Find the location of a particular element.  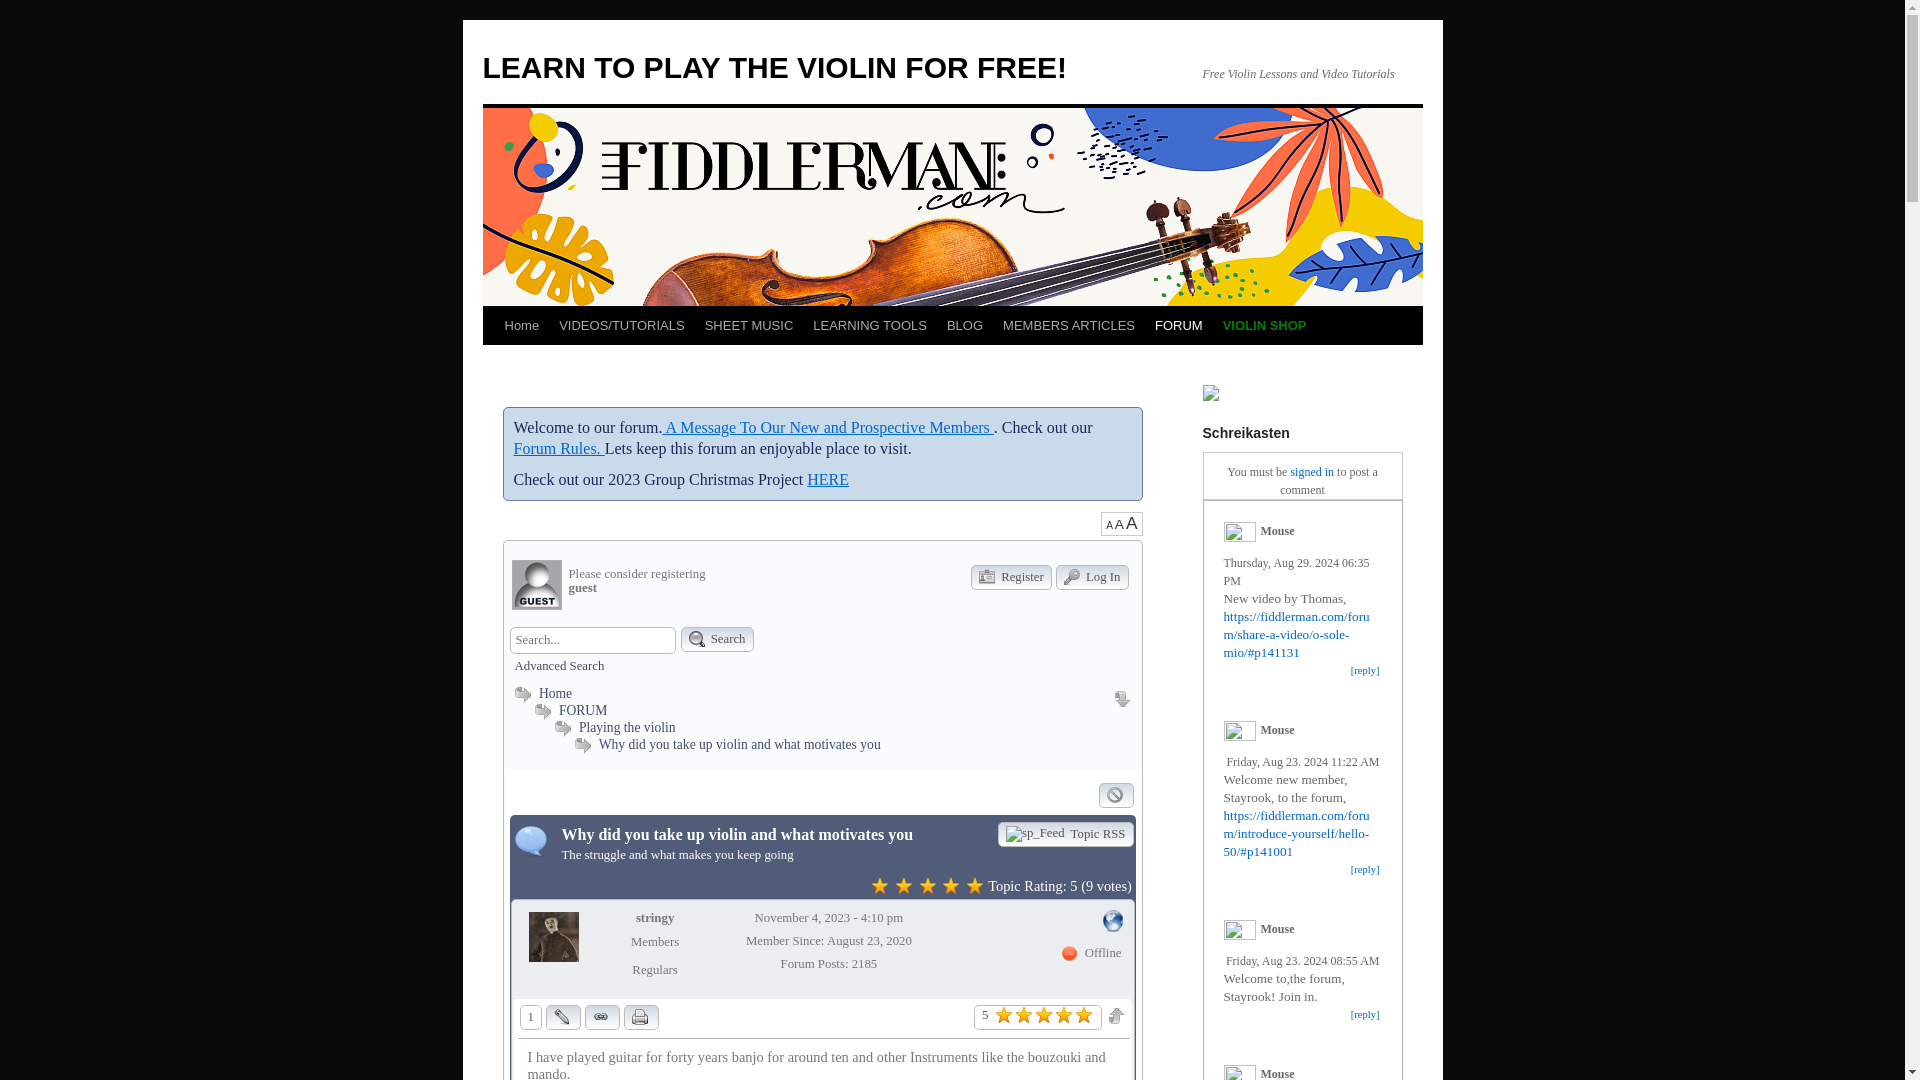

No permission to create posts is located at coordinates (1113, 795).